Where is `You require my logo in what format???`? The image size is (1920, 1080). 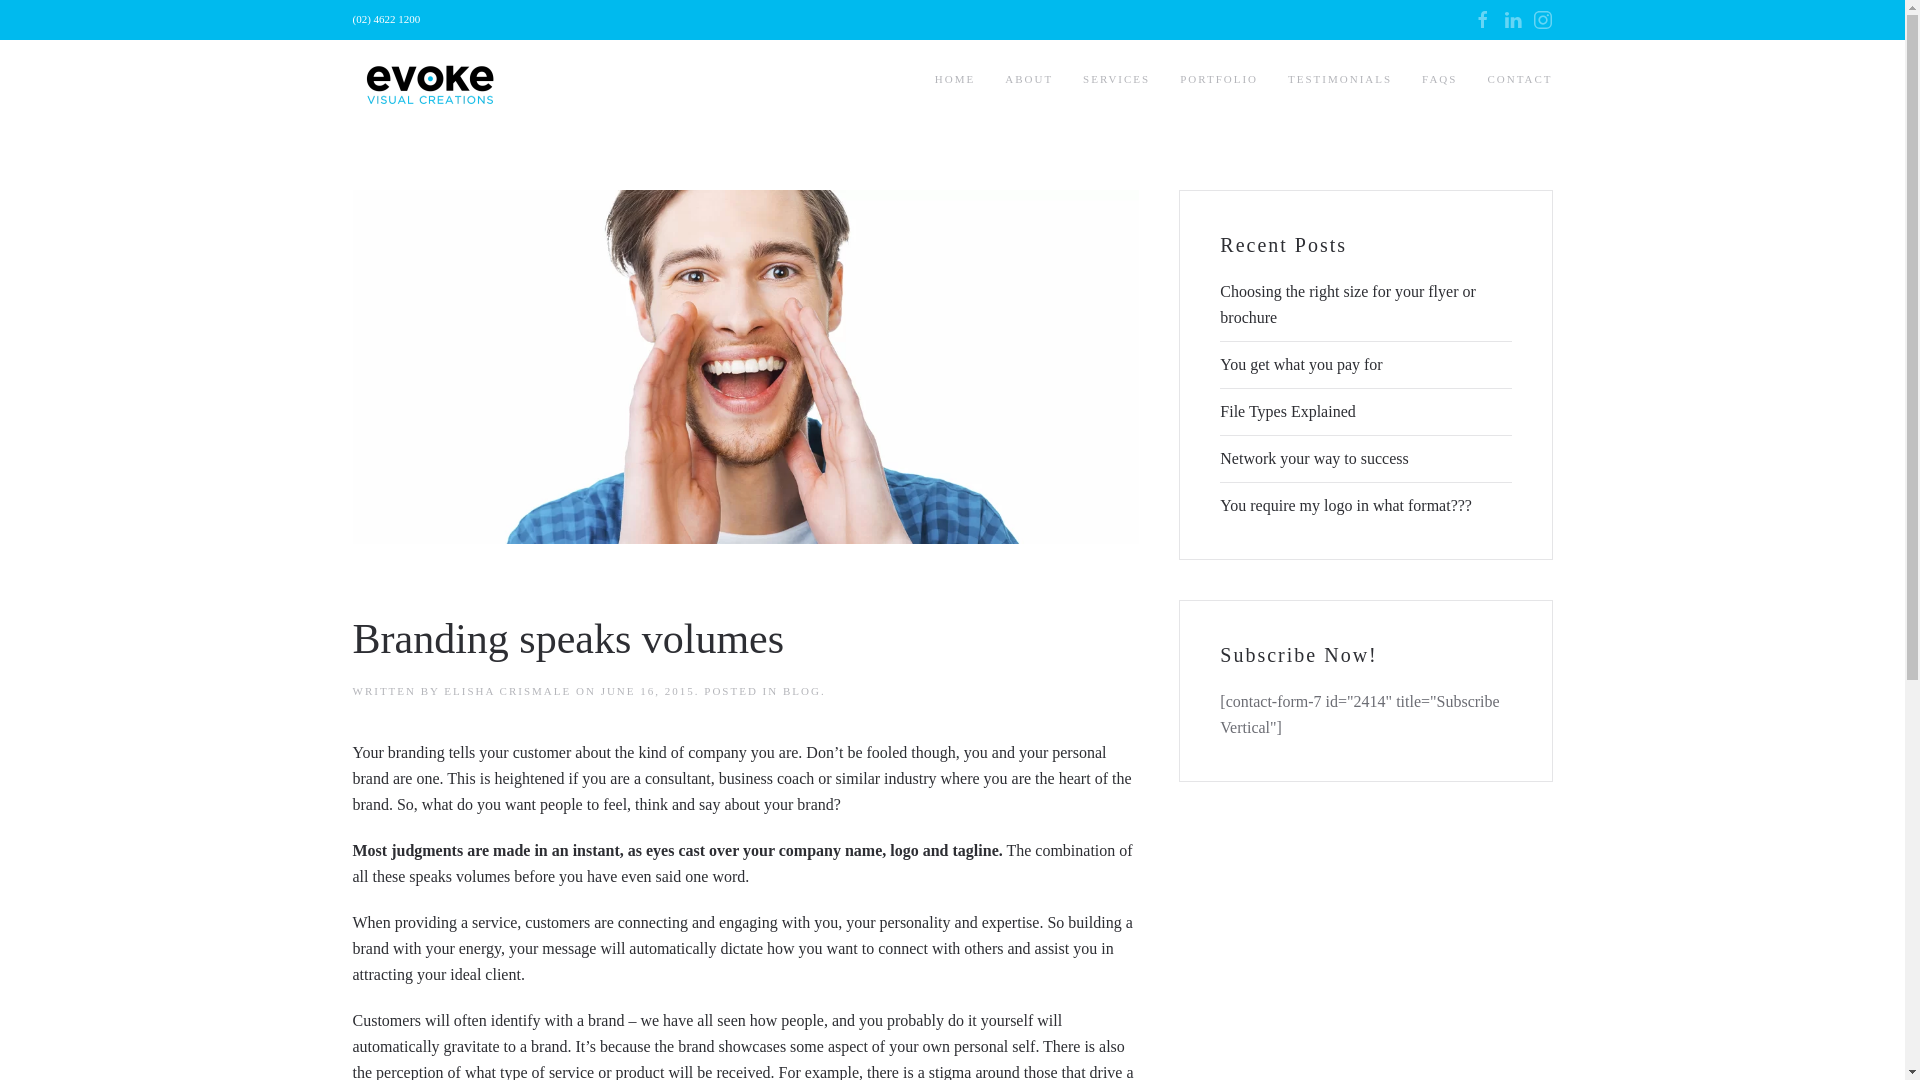 You require my logo in what format??? is located at coordinates (1346, 505).